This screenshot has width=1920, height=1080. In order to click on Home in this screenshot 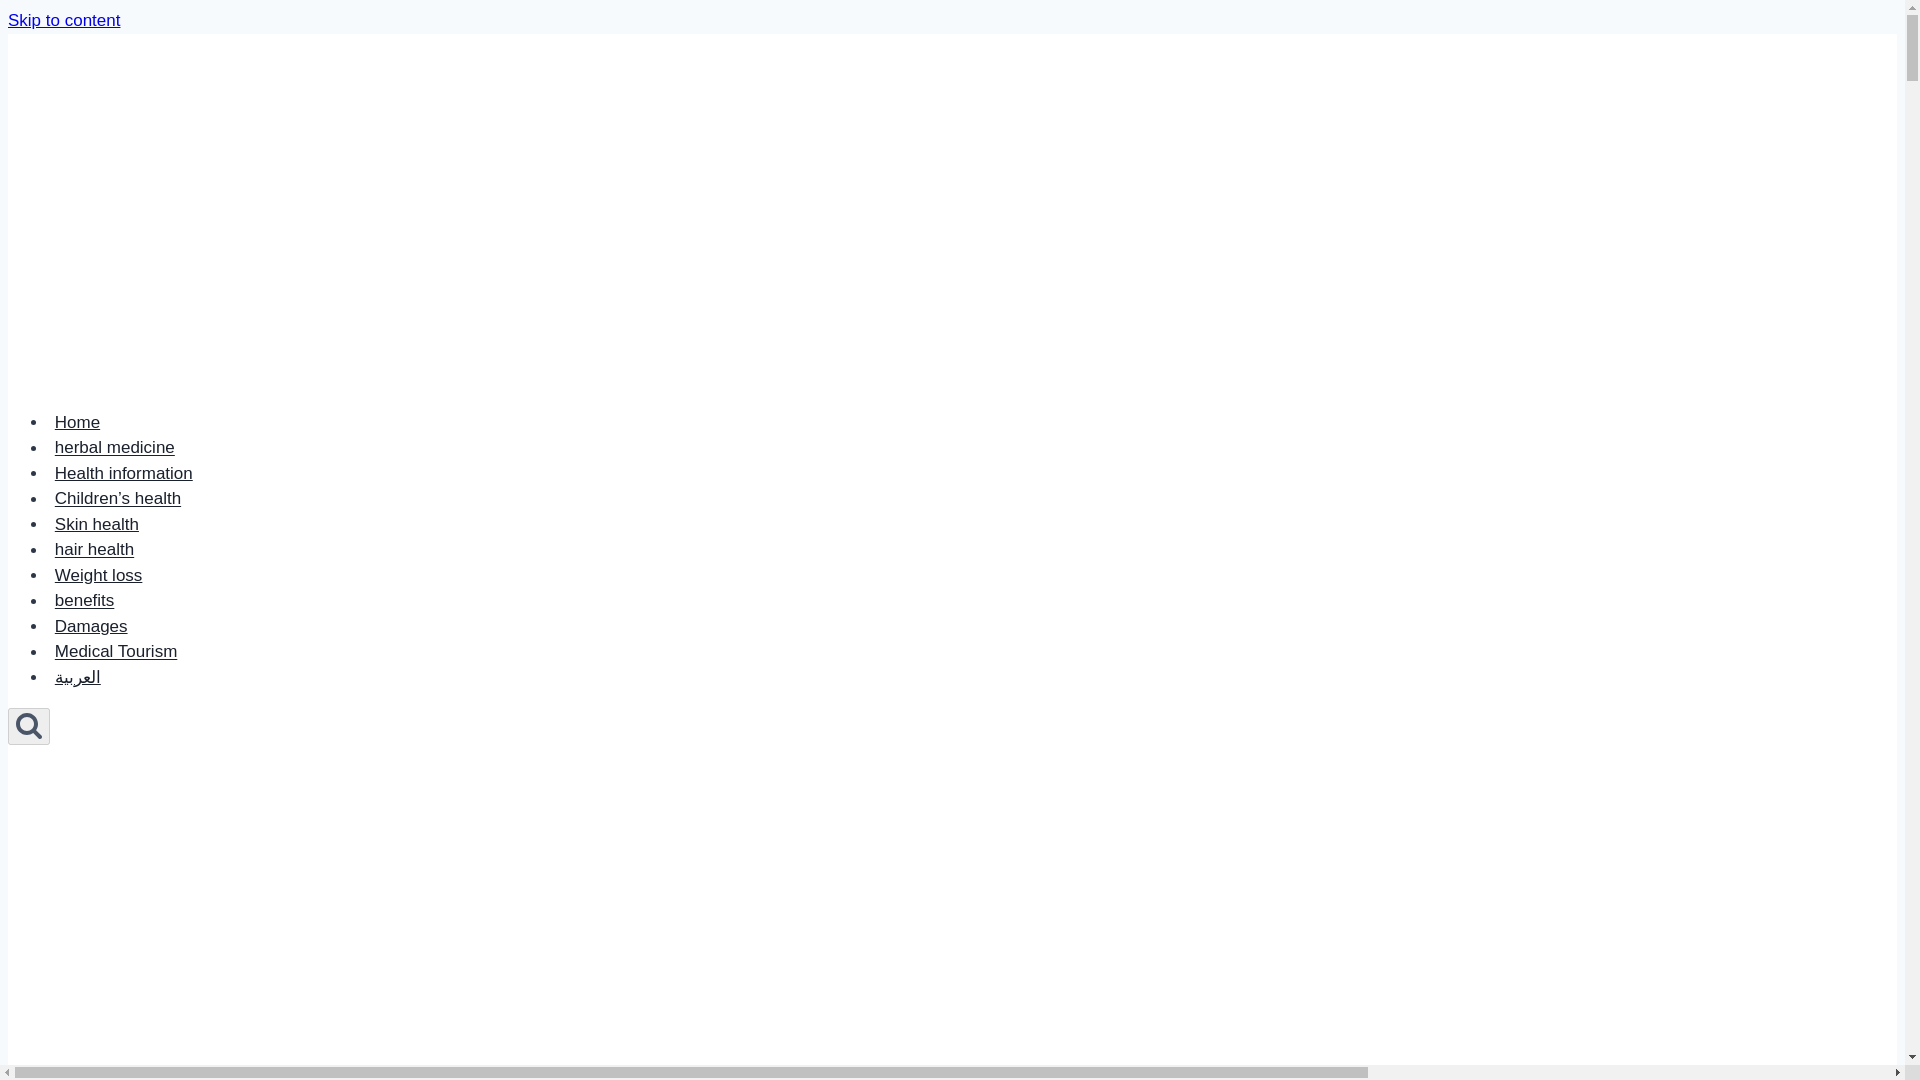, I will do `click(78, 422)`.